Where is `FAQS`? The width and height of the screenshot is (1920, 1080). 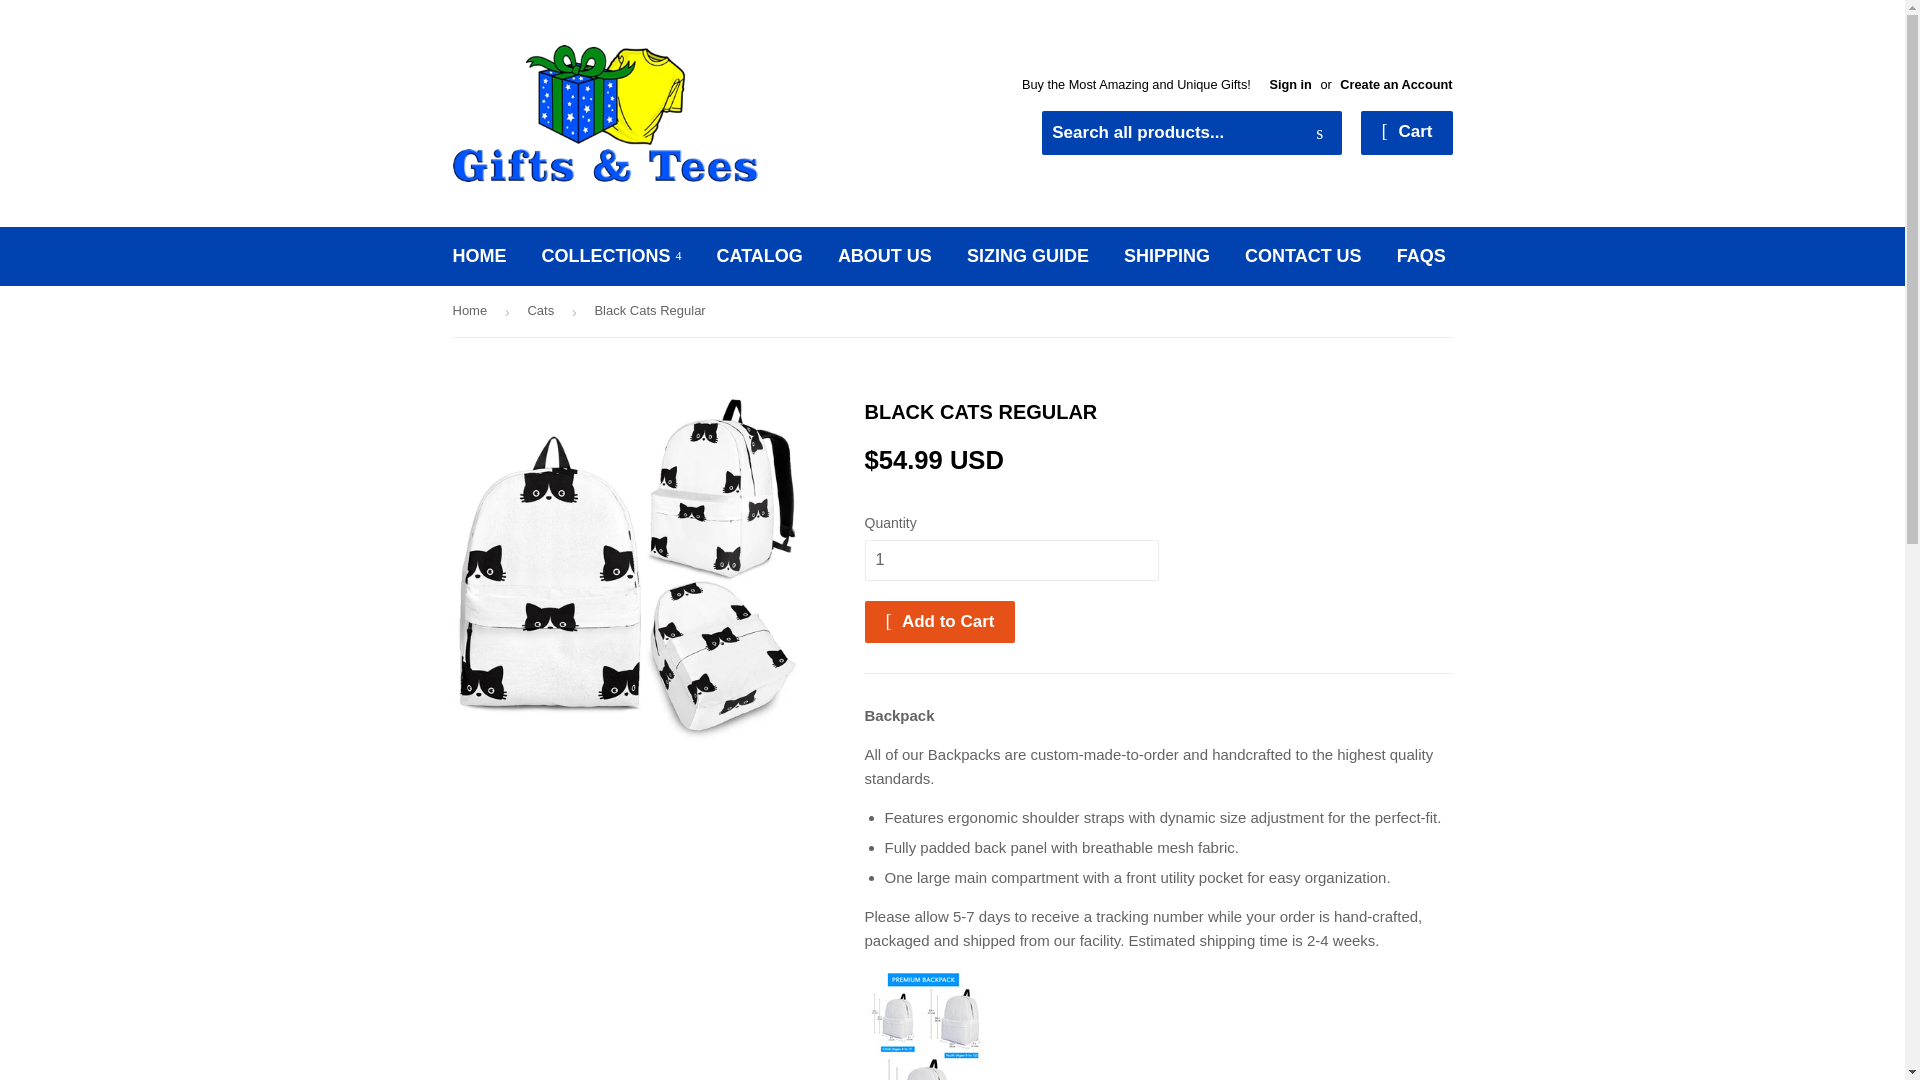 FAQS is located at coordinates (1422, 256).